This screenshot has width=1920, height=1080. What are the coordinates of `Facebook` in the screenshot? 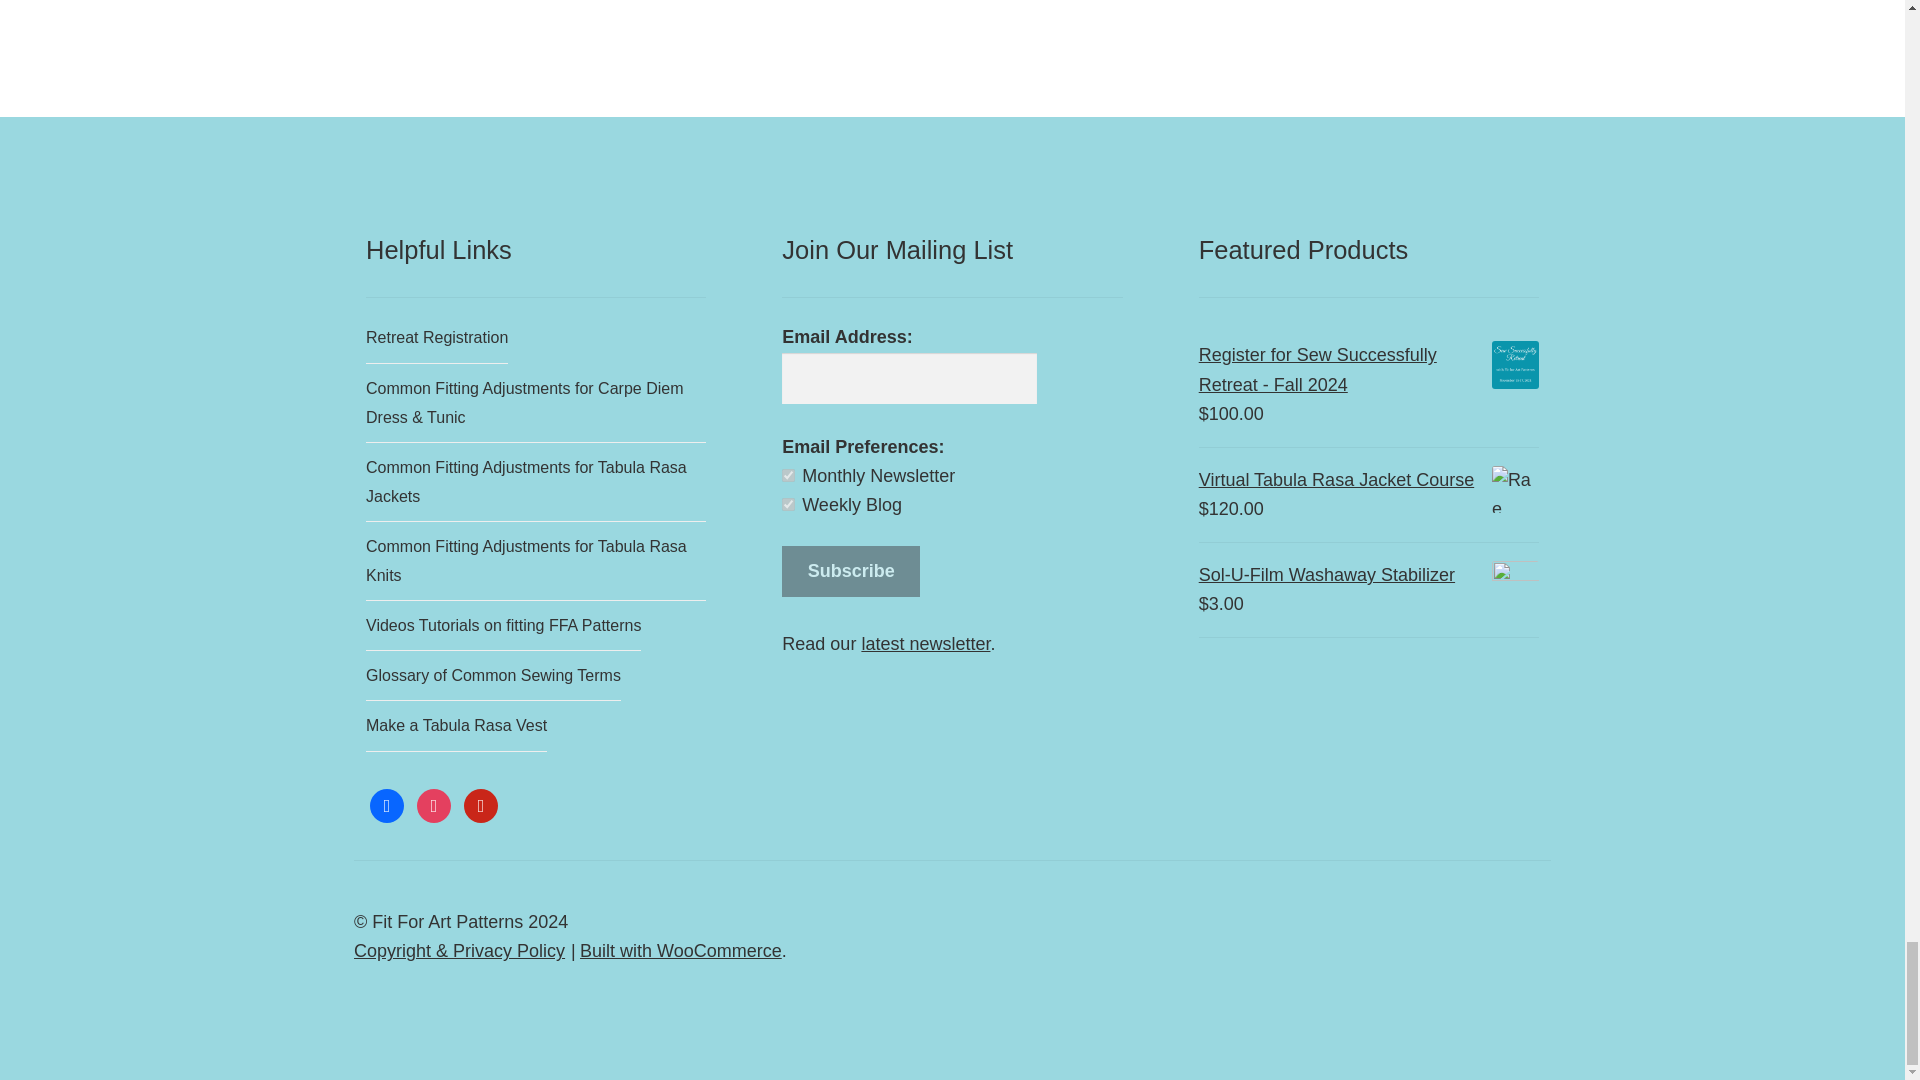 It's located at (386, 804).